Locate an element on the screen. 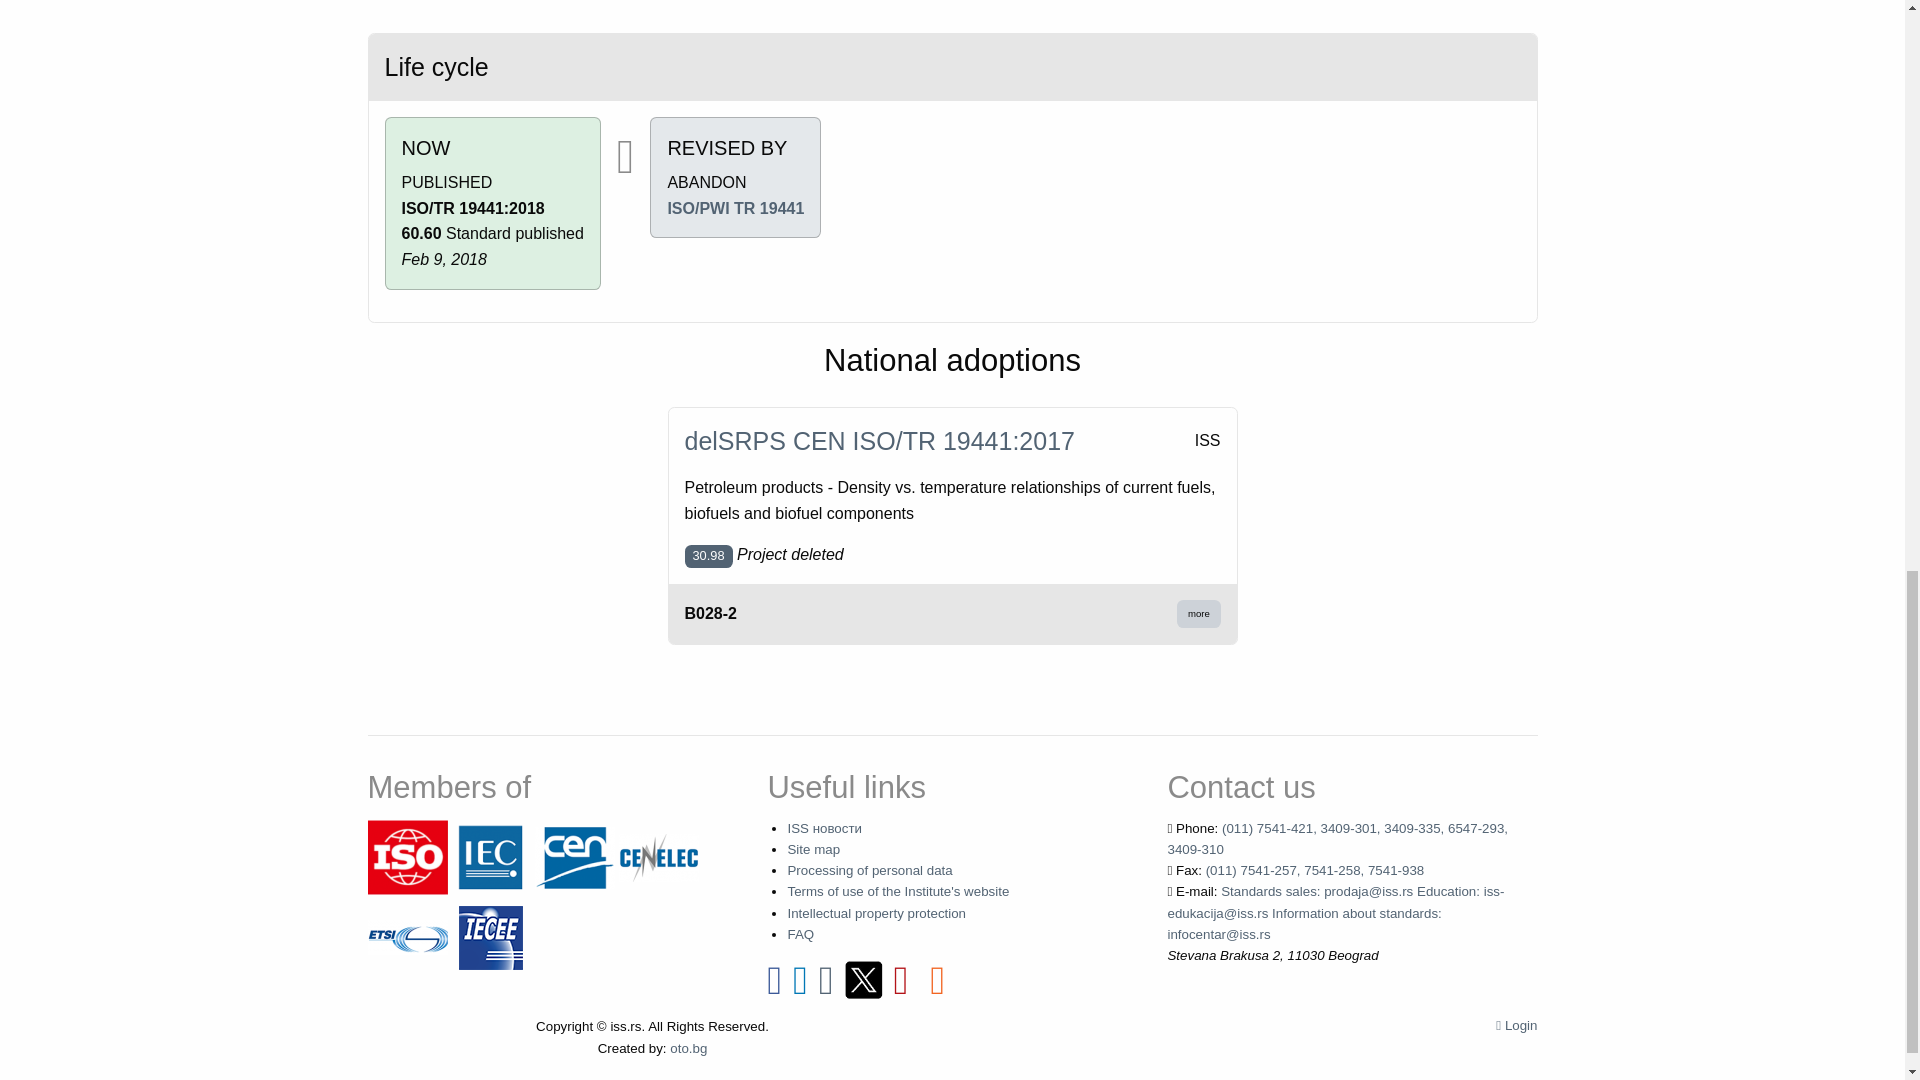 The image size is (1920, 1080). IEC is located at coordinates (491, 856).